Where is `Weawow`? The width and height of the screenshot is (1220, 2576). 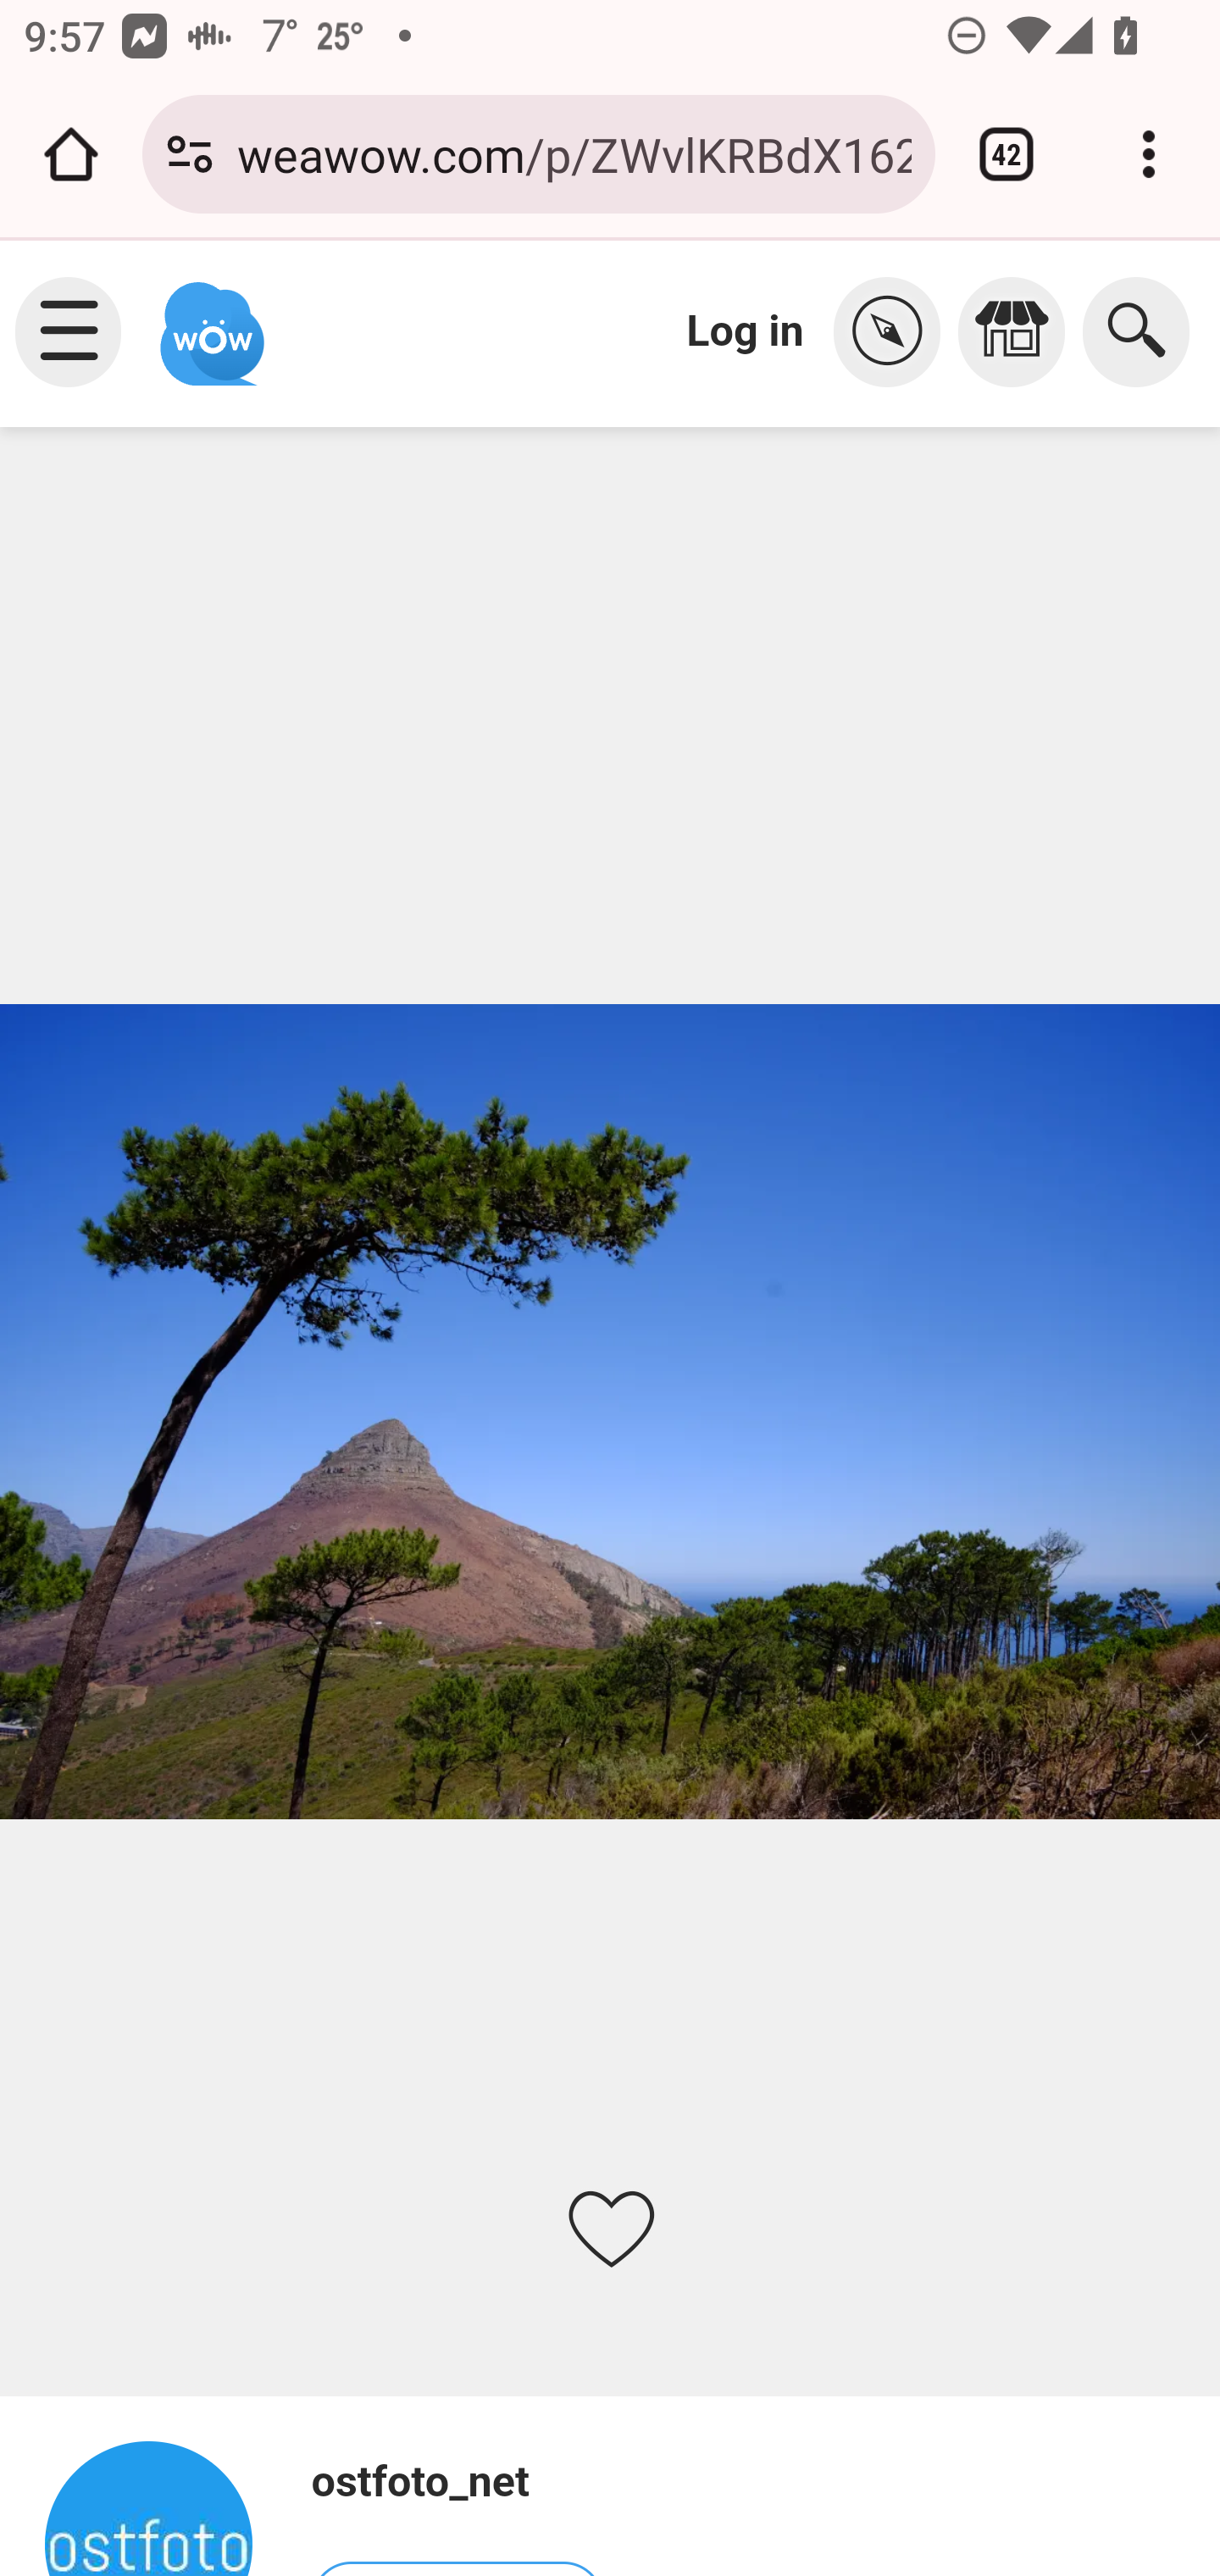
Weawow is located at coordinates (208, 319).